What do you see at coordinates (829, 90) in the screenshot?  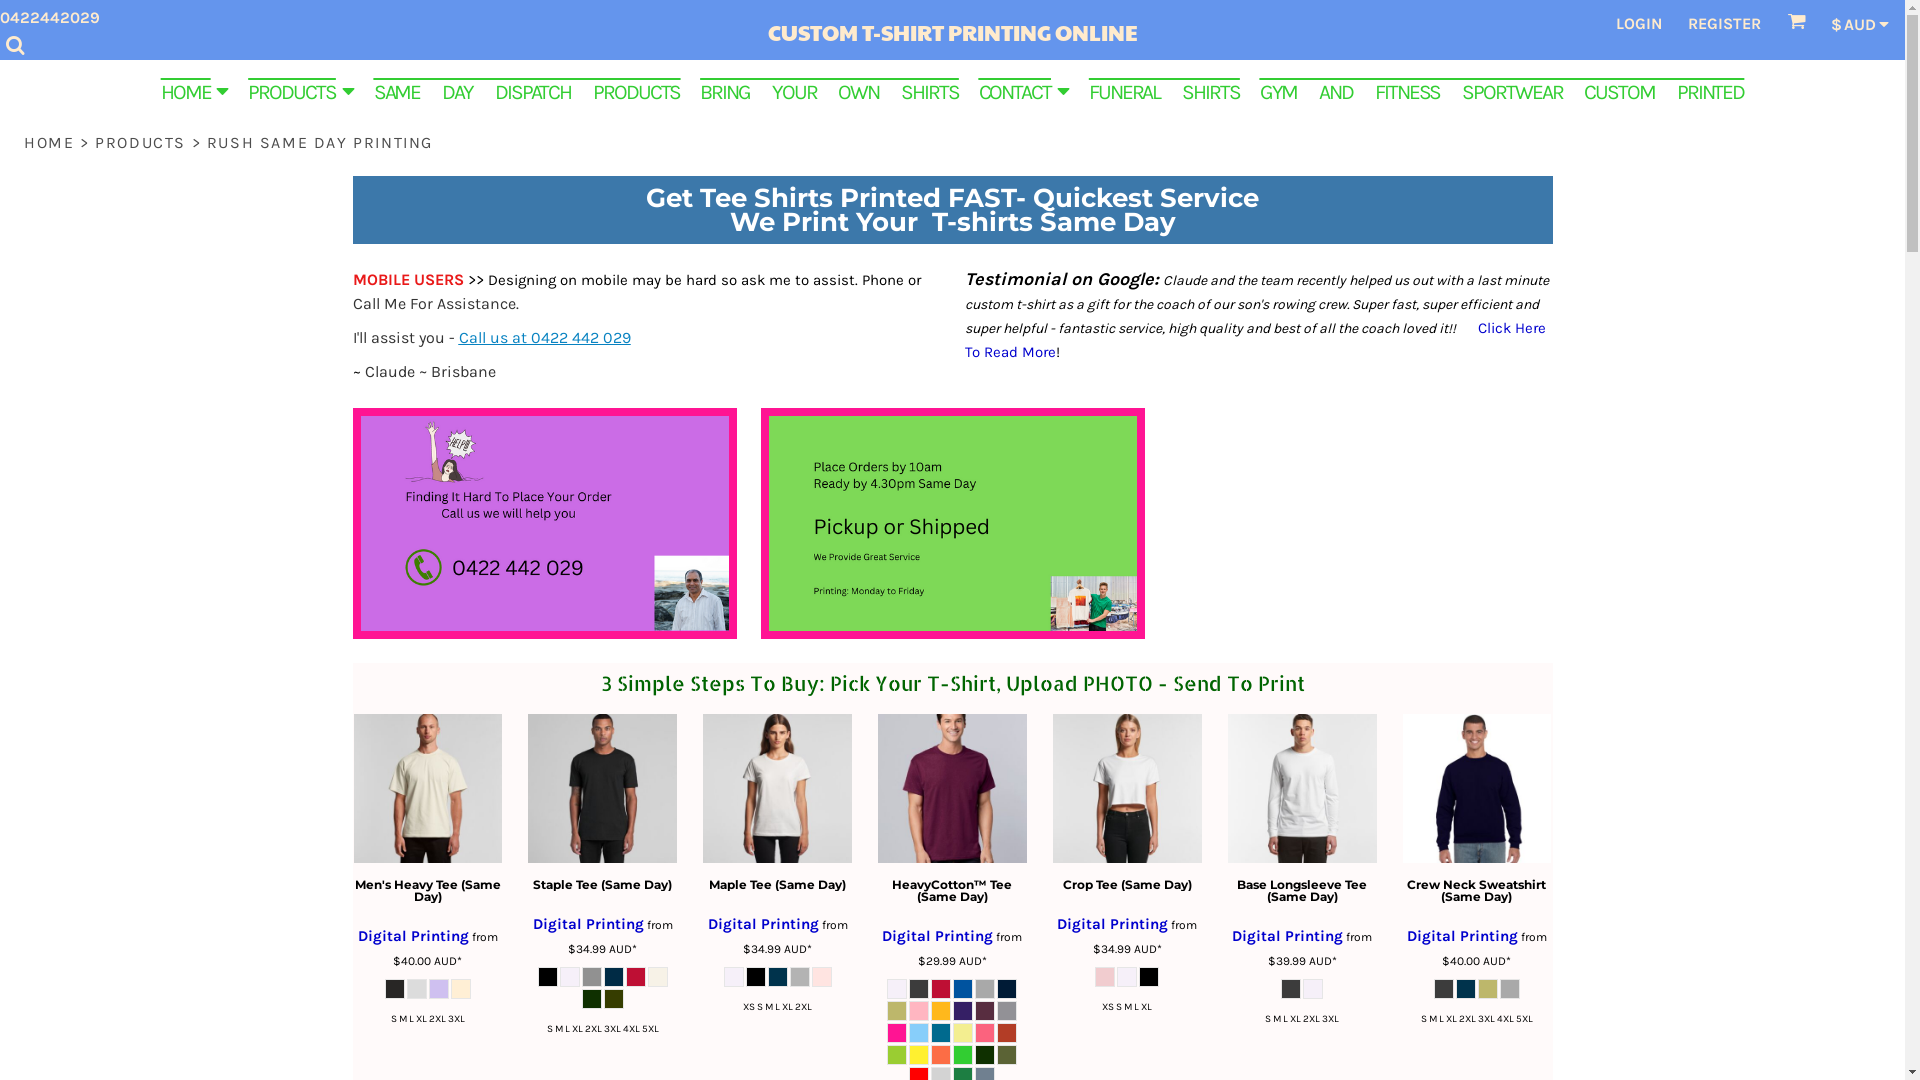 I see `BRING YOUR OWN SHIRTS` at bounding box center [829, 90].